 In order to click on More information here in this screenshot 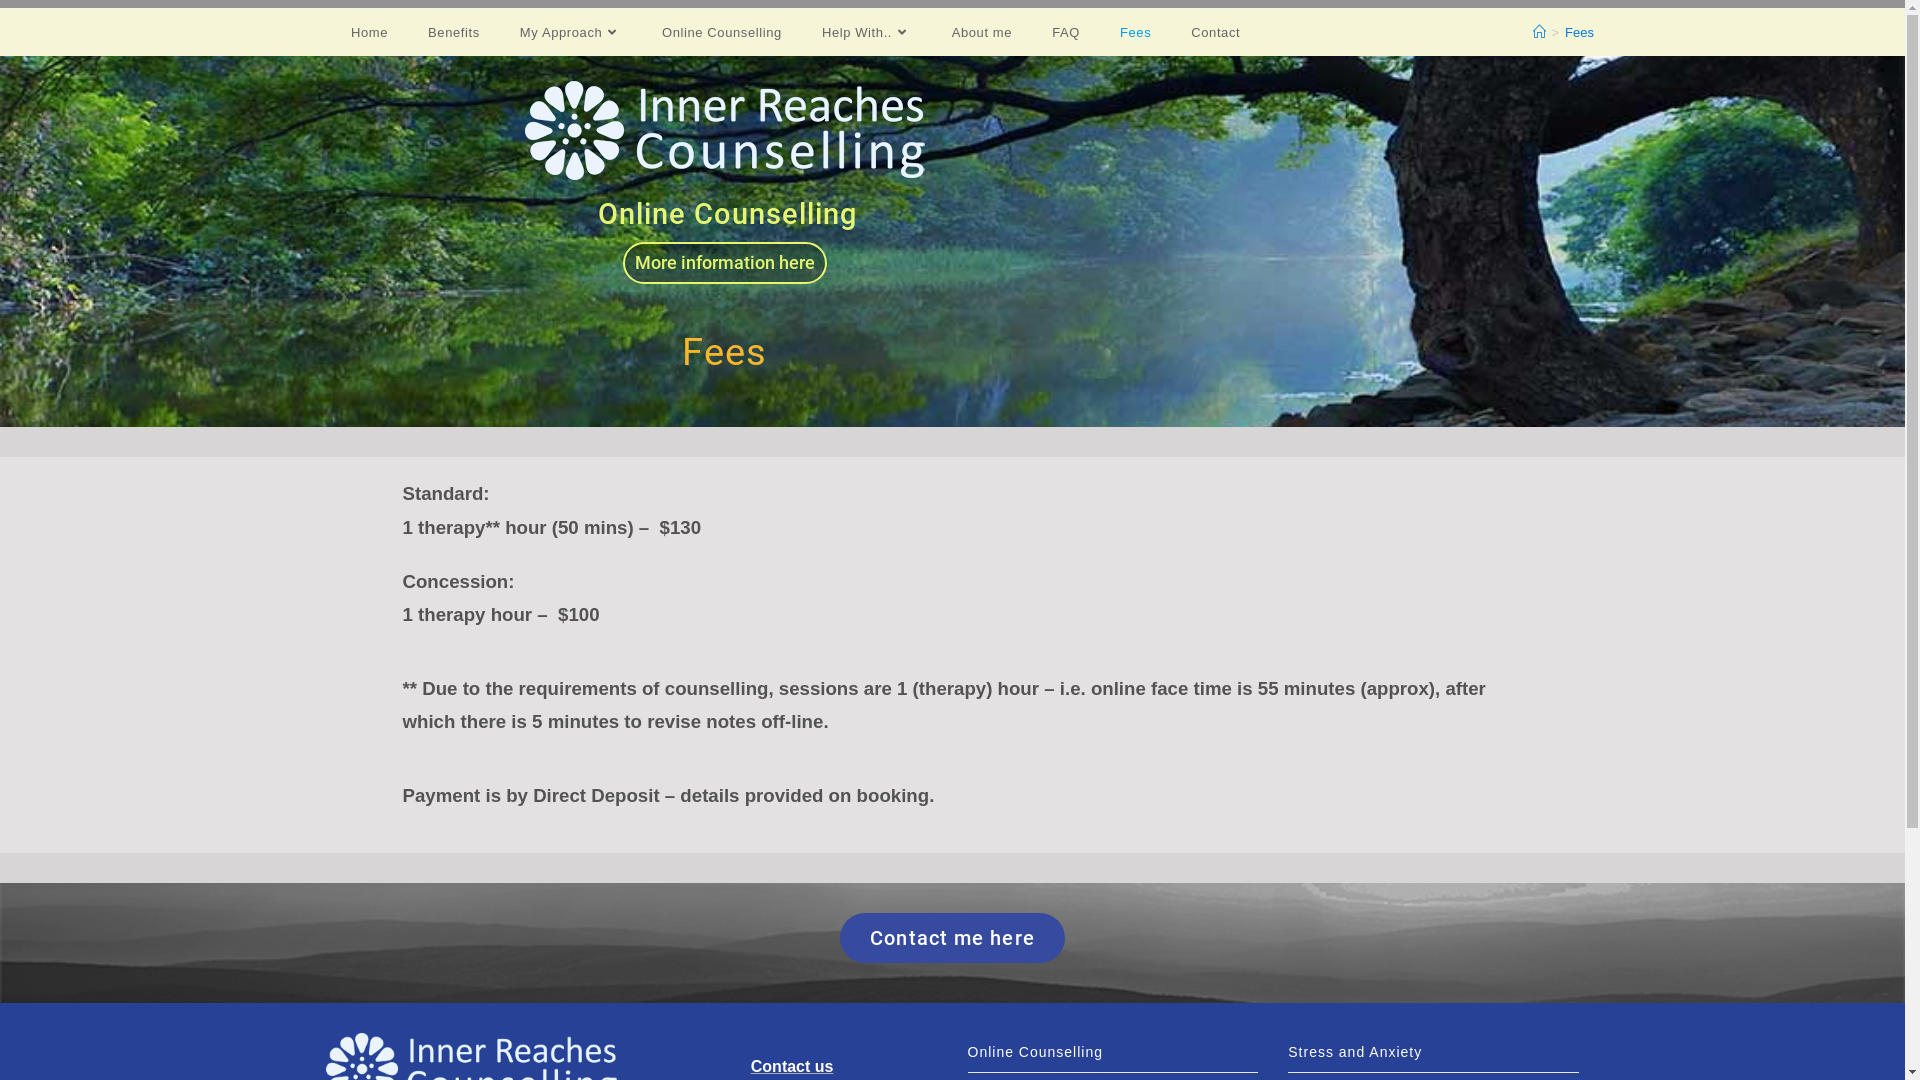, I will do `click(724, 263)`.